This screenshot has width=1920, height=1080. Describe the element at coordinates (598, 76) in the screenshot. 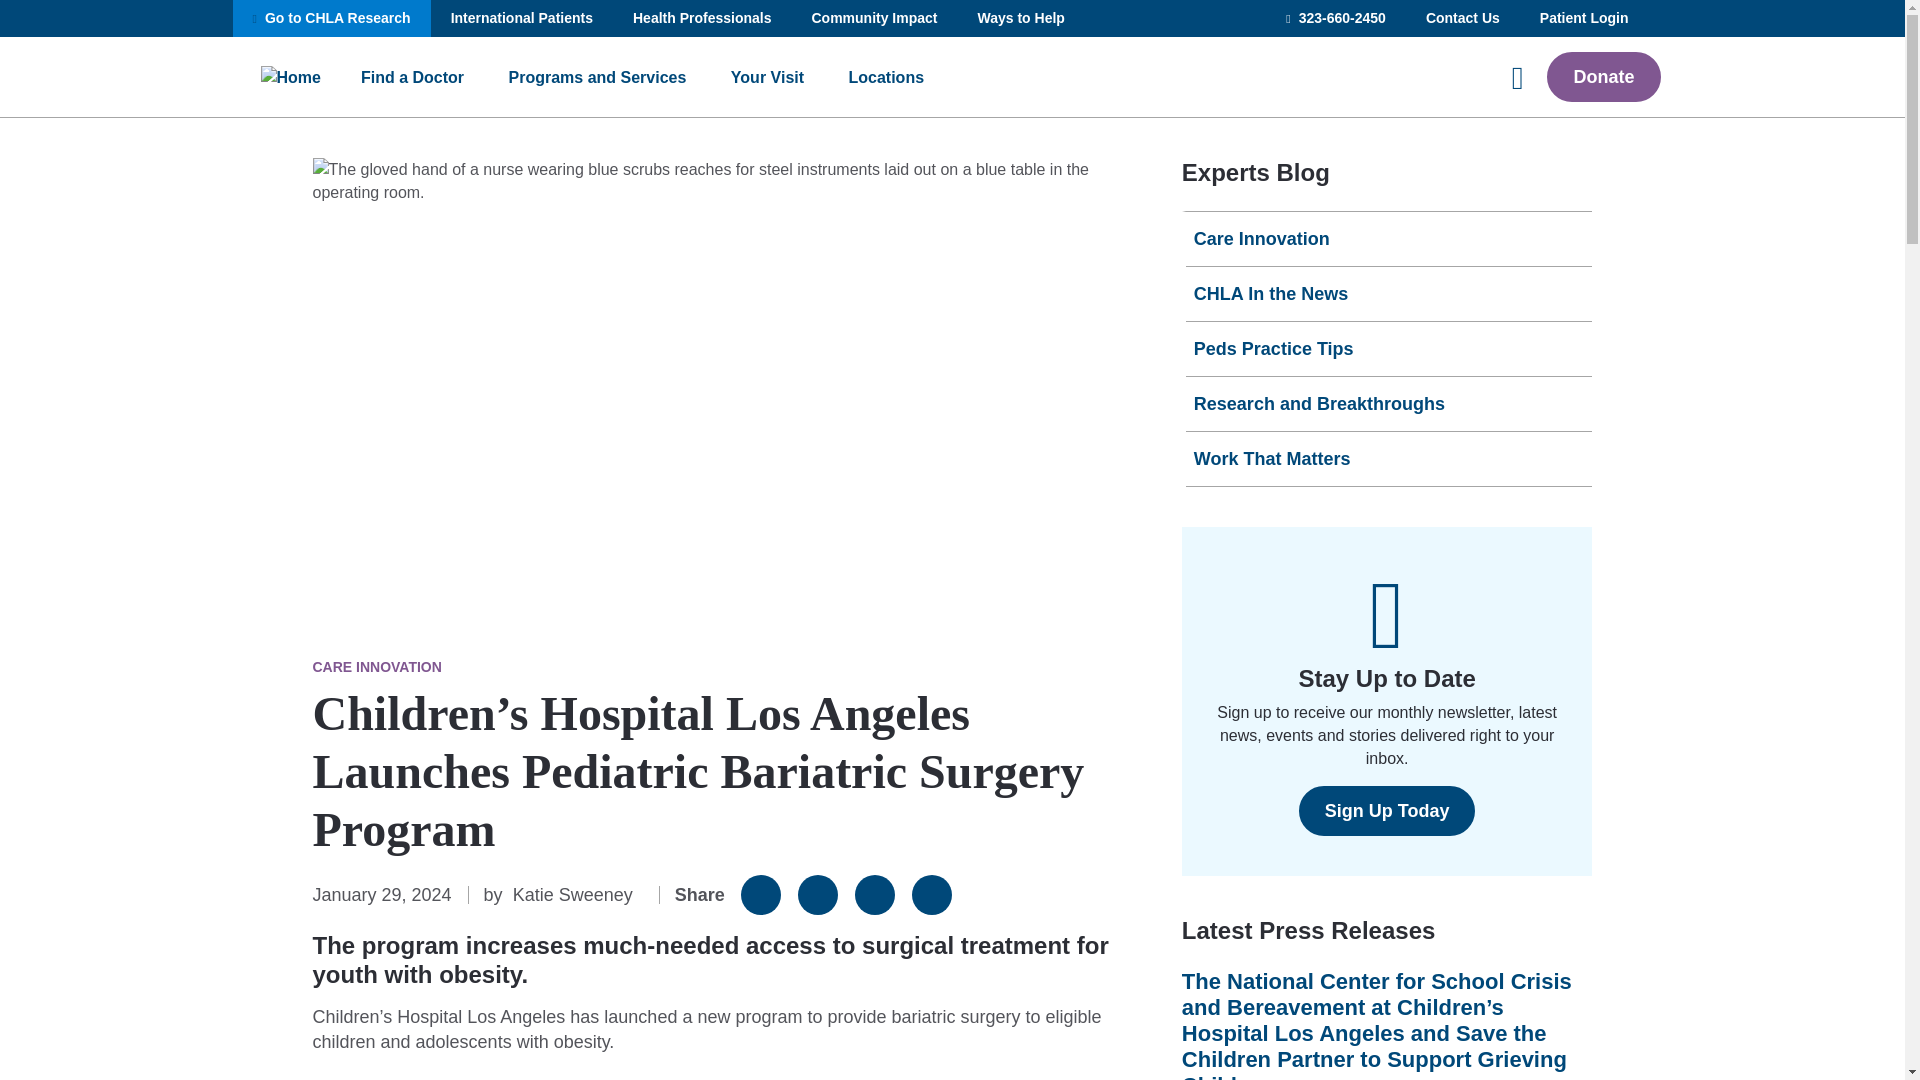

I see `Programs and Services` at that location.